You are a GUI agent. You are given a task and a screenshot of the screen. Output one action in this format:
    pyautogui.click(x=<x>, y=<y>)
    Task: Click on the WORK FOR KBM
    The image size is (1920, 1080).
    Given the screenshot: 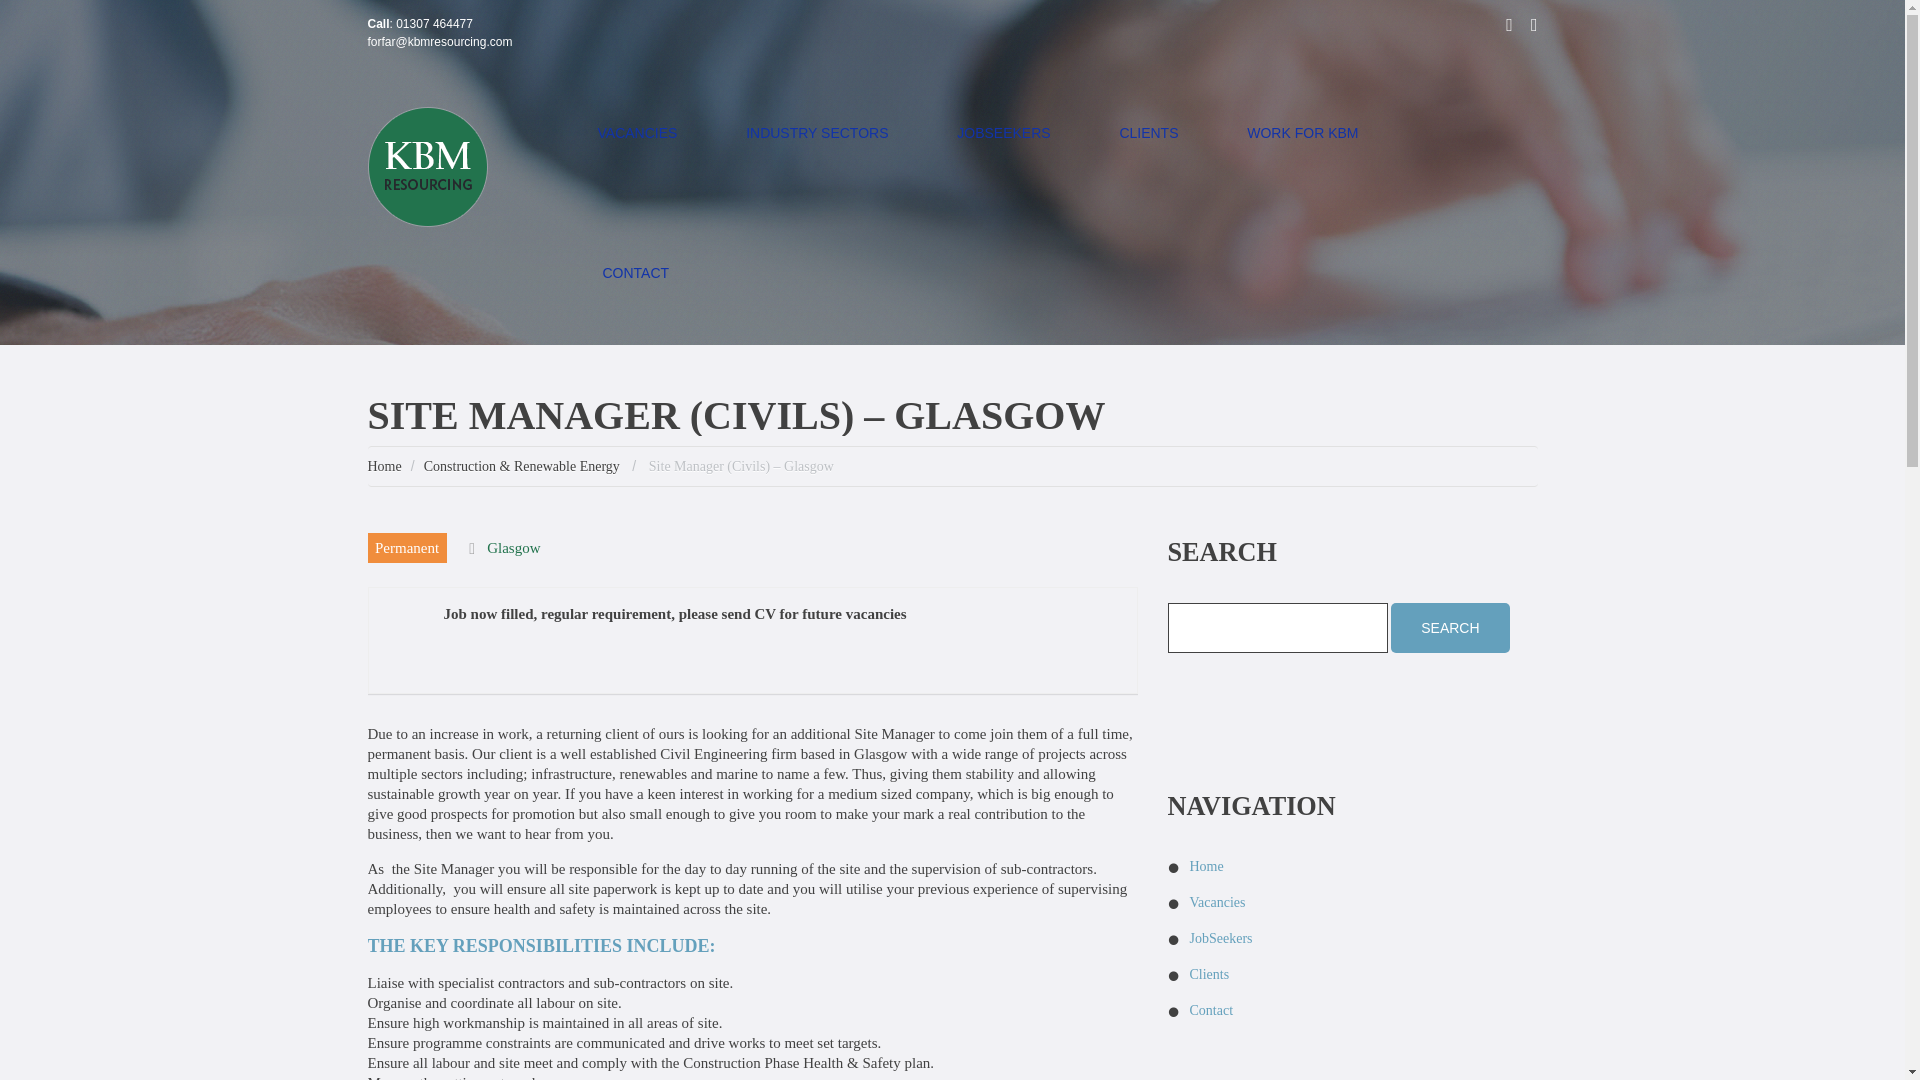 What is the action you would take?
    pyautogui.click(x=1302, y=134)
    